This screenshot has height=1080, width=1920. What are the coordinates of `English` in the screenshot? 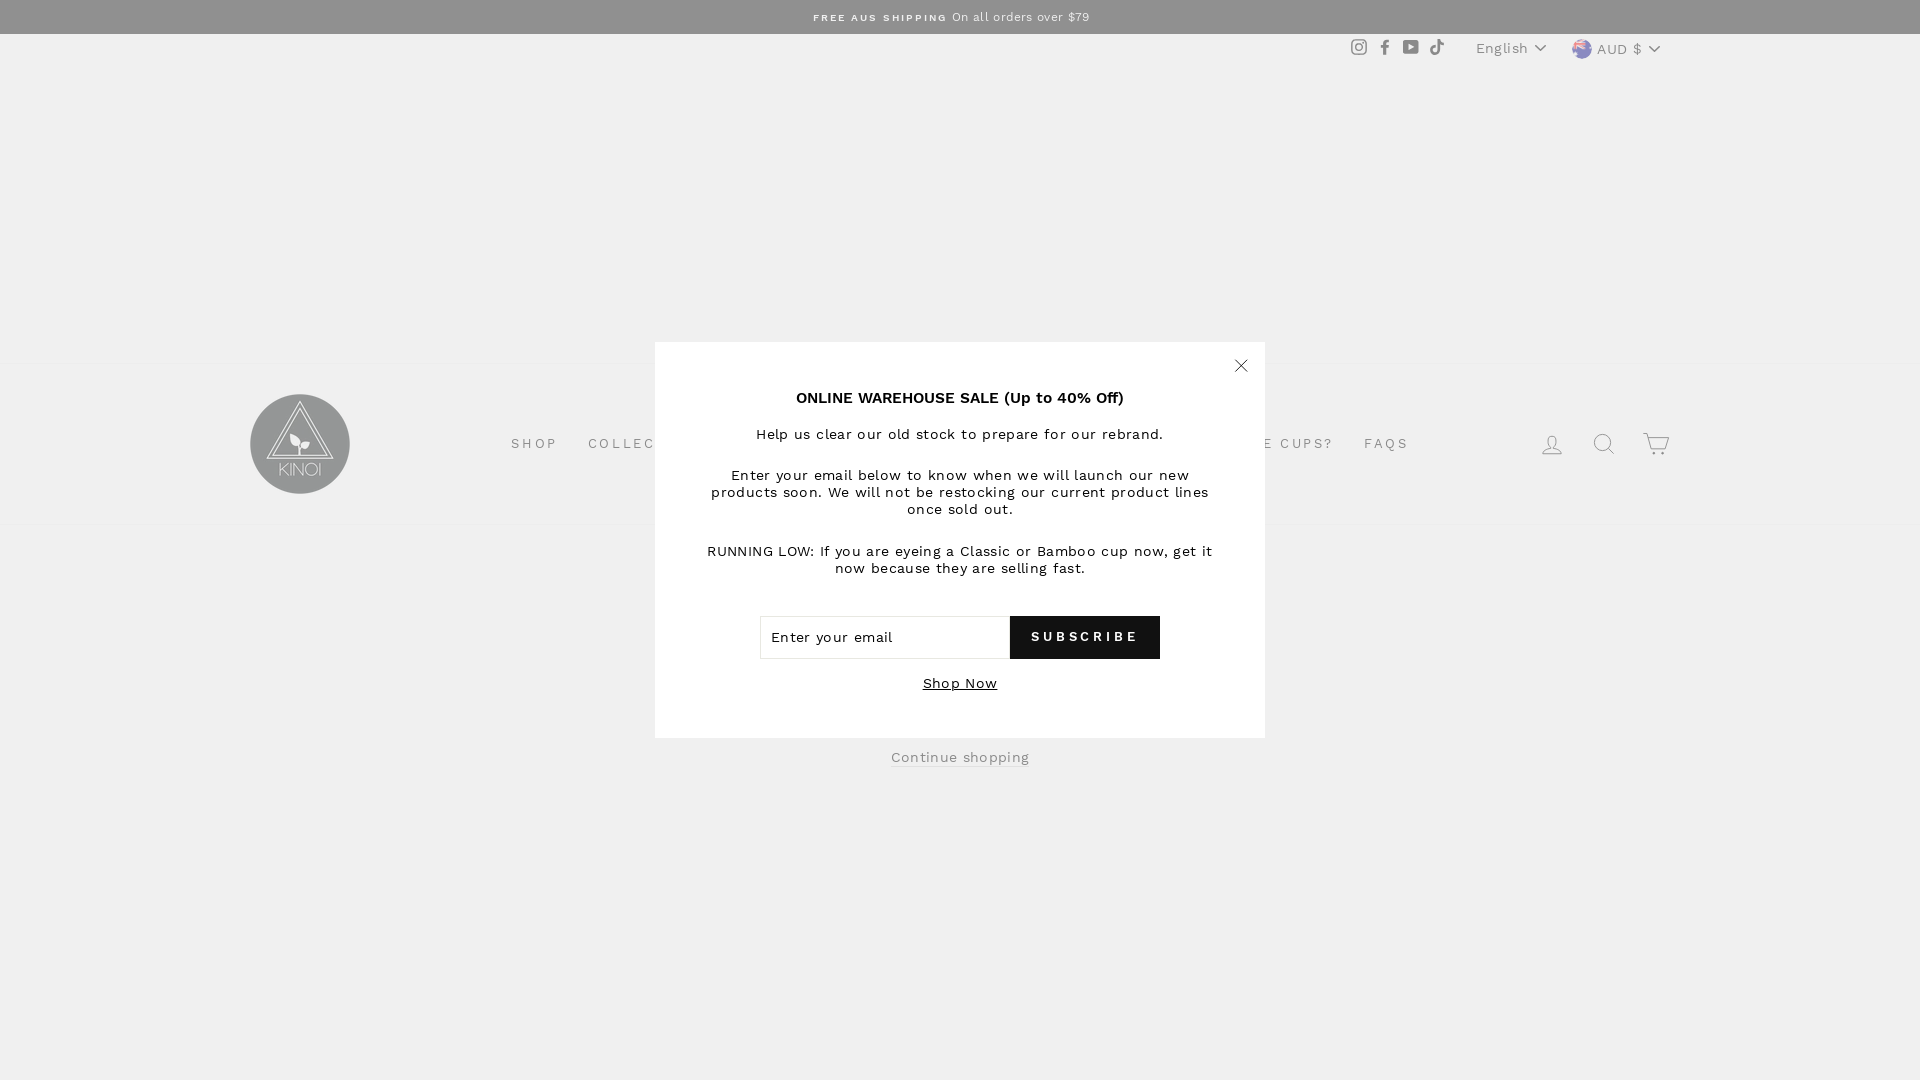 It's located at (1513, 48).